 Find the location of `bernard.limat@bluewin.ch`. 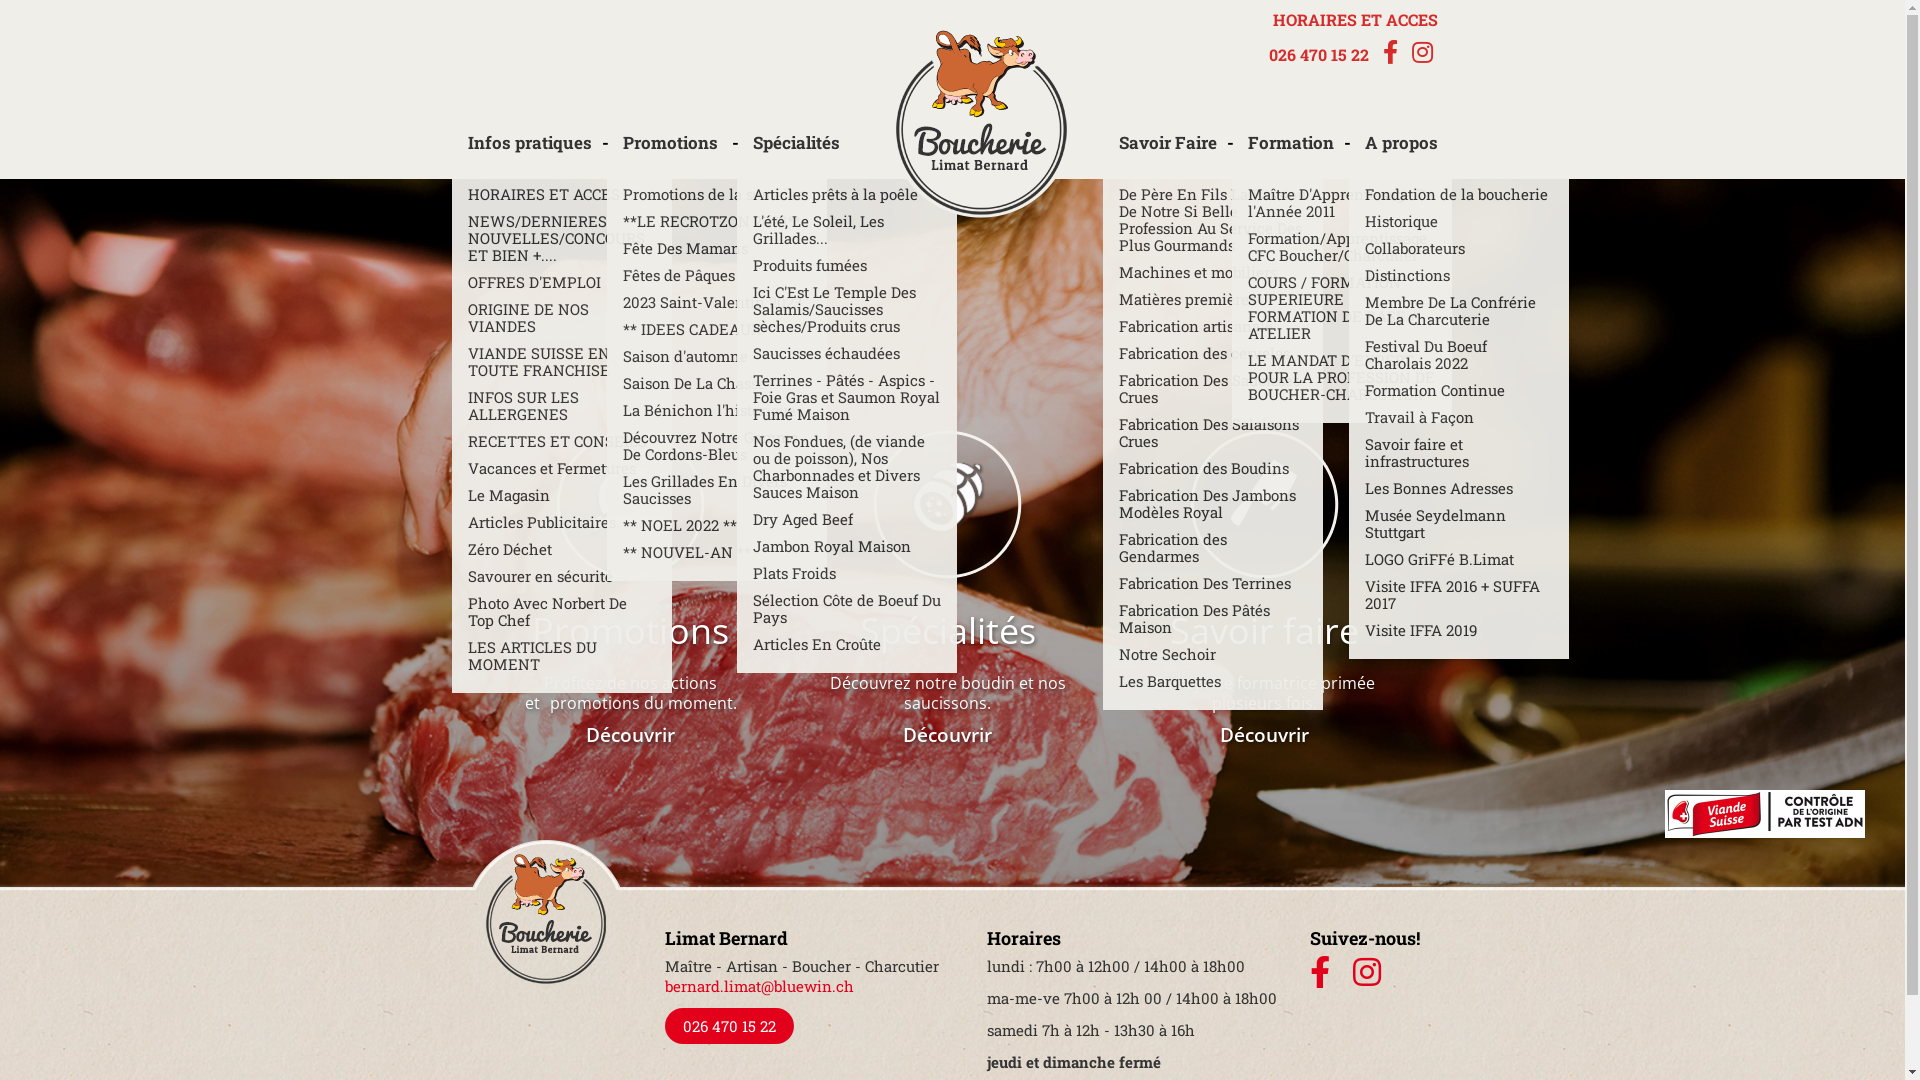

bernard.limat@bluewin.ch is located at coordinates (758, 986).